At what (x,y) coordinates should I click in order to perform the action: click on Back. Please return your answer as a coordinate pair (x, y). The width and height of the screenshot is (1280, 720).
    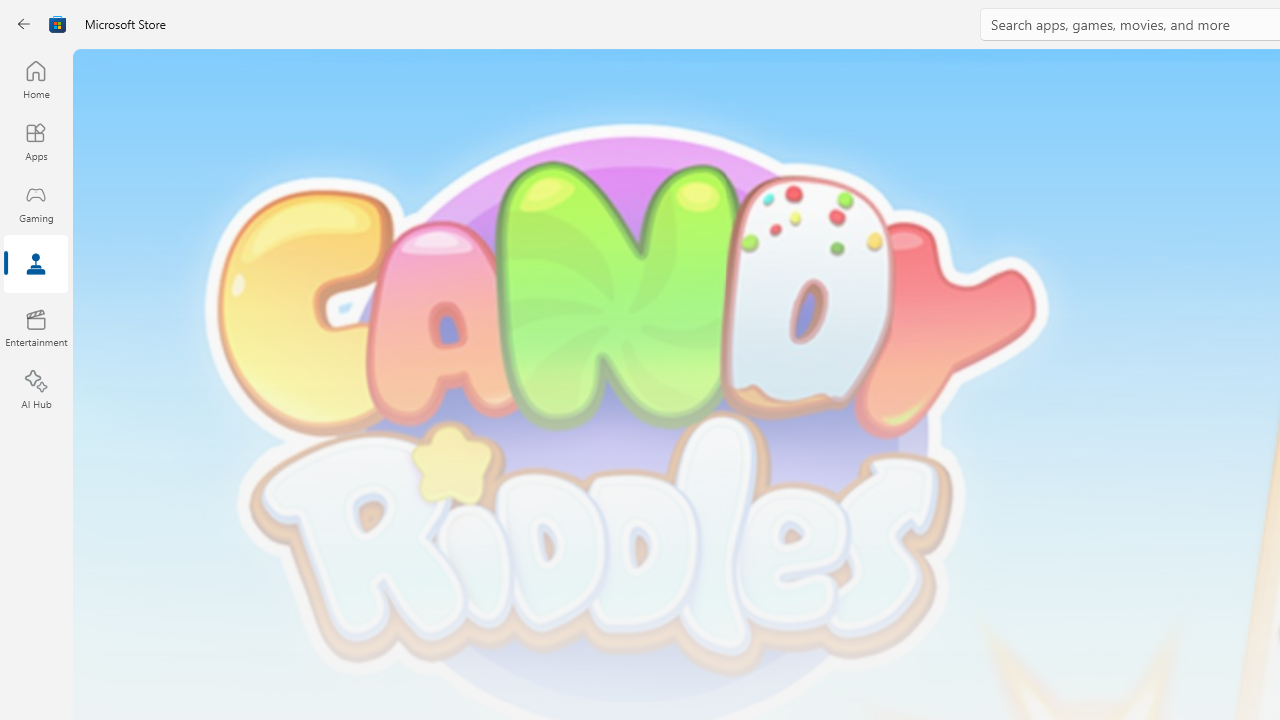
    Looking at the image, I should click on (24, 24).